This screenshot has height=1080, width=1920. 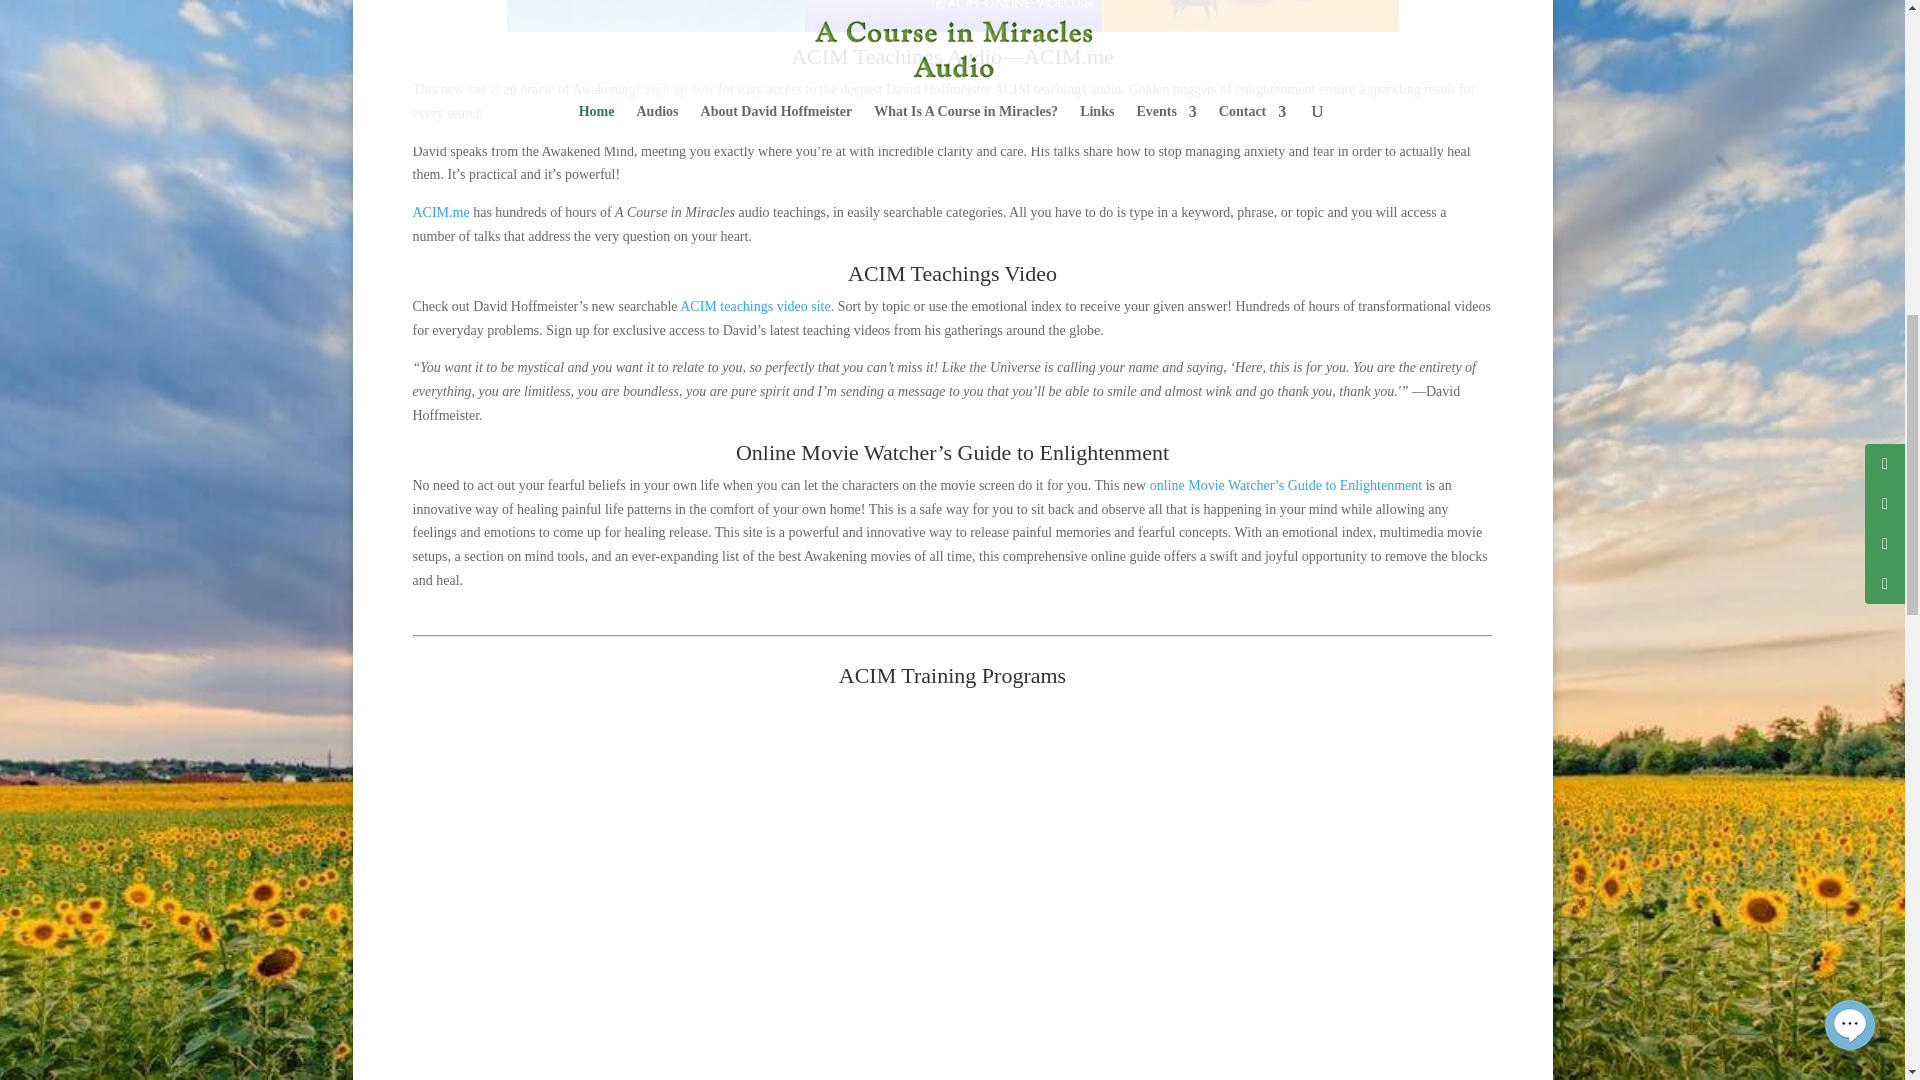 What do you see at coordinates (754, 306) in the screenshot?
I see `ACIM teachings video site` at bounding box center [754, 306].